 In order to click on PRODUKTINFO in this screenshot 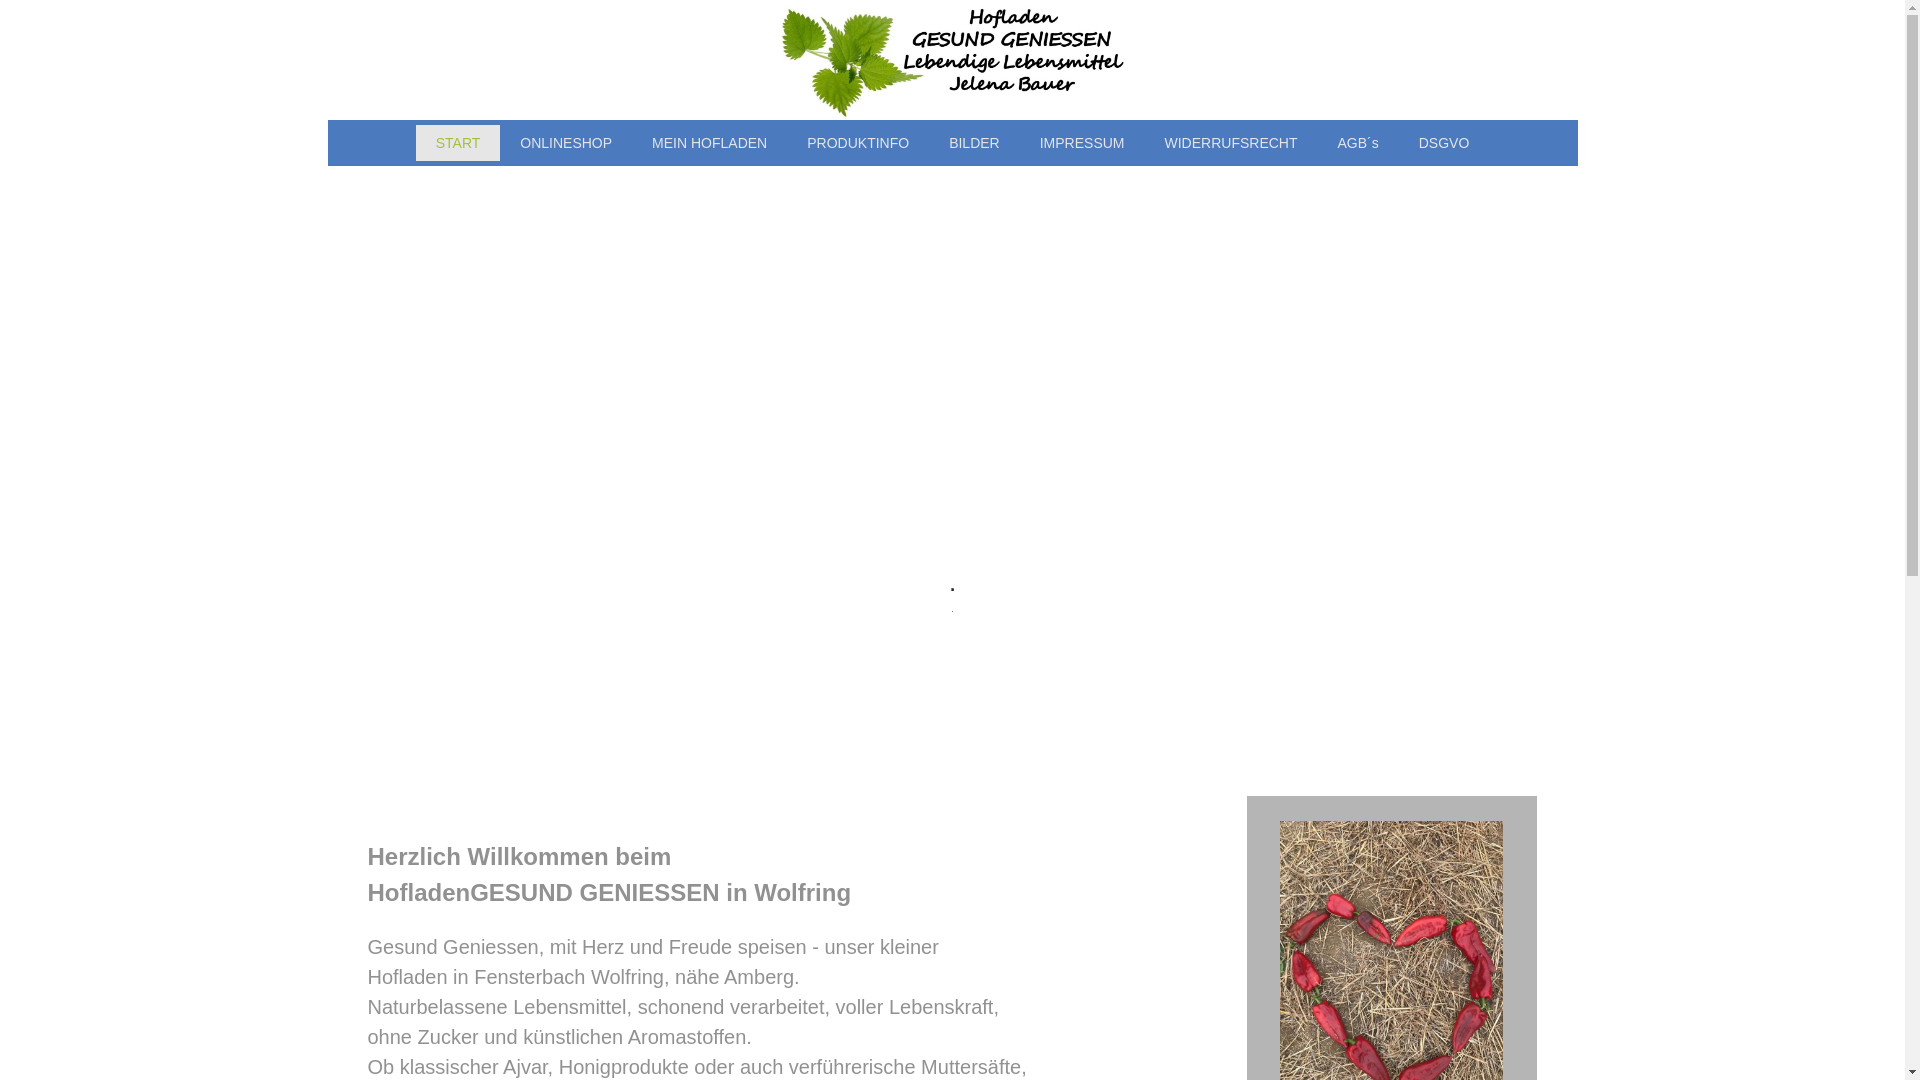, I will do `click(858, 143)`.